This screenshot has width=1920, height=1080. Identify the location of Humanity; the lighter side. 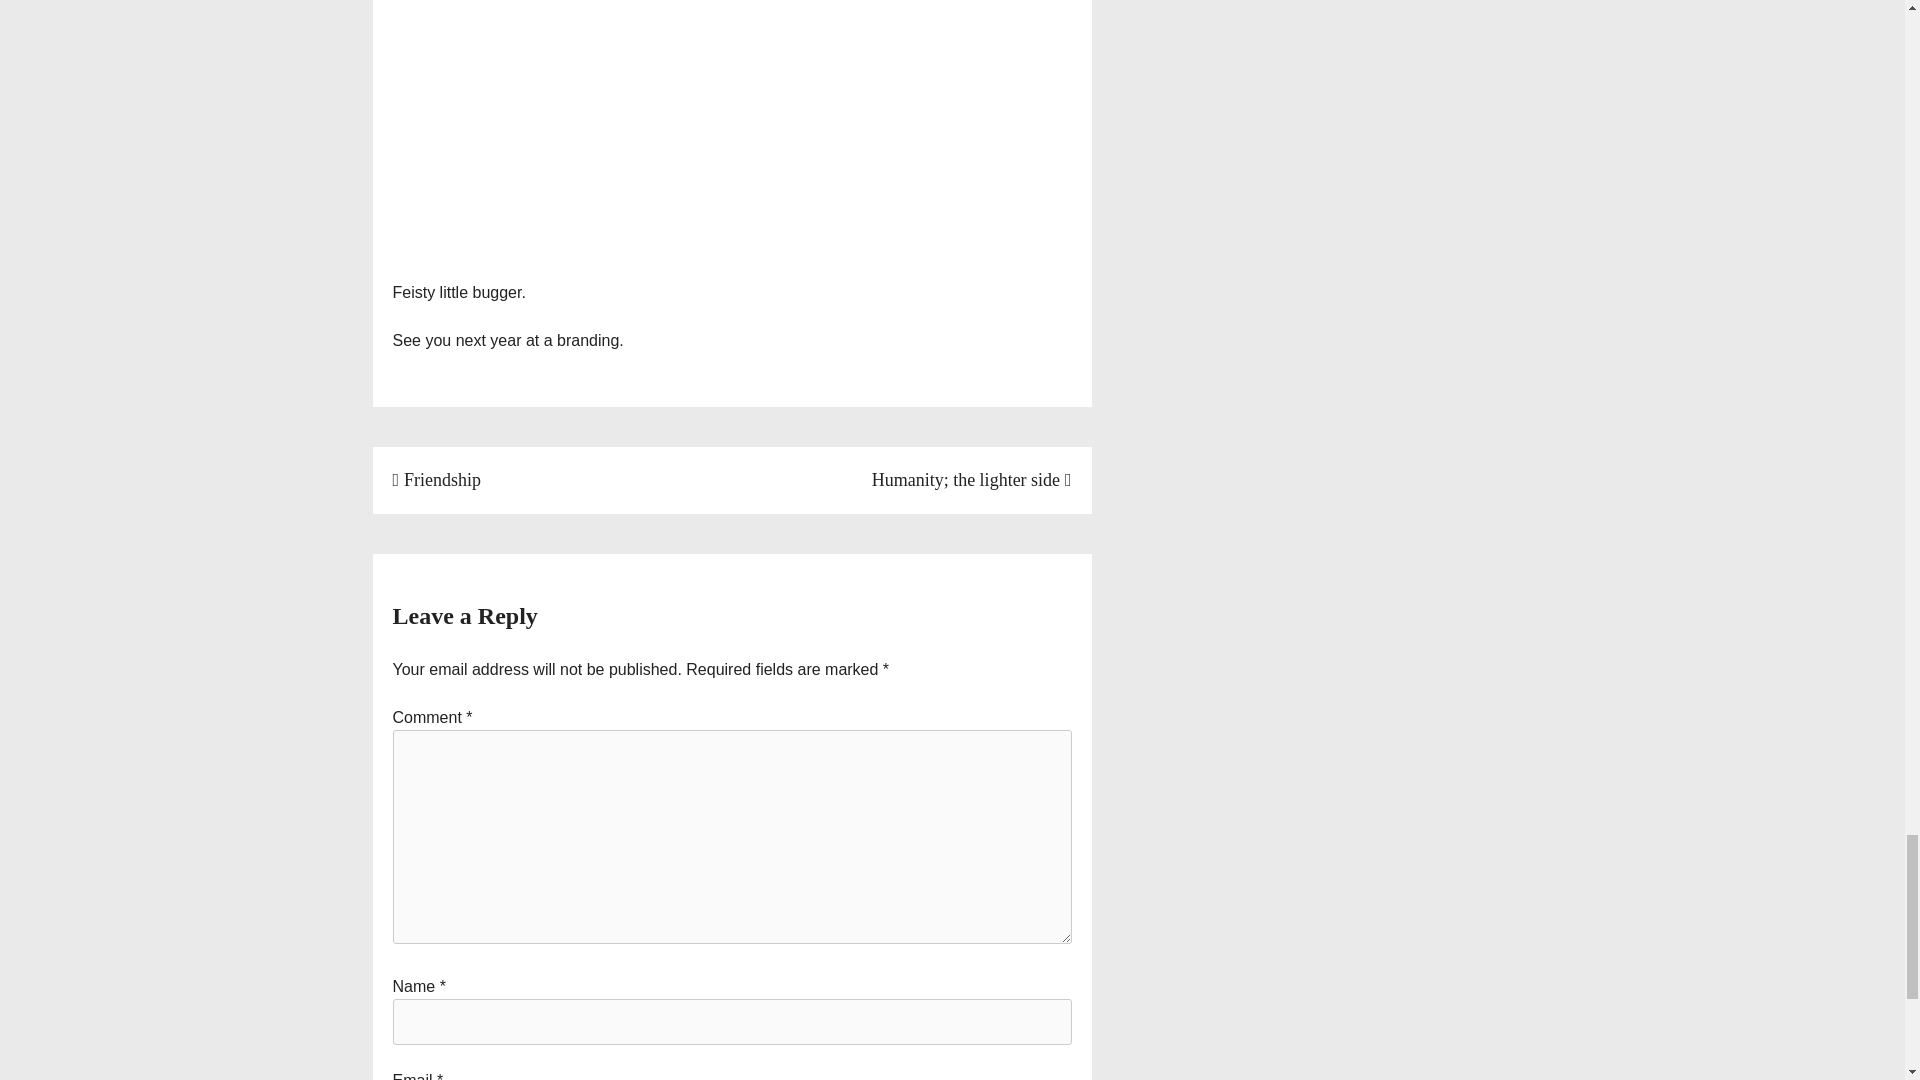
(971, 480).